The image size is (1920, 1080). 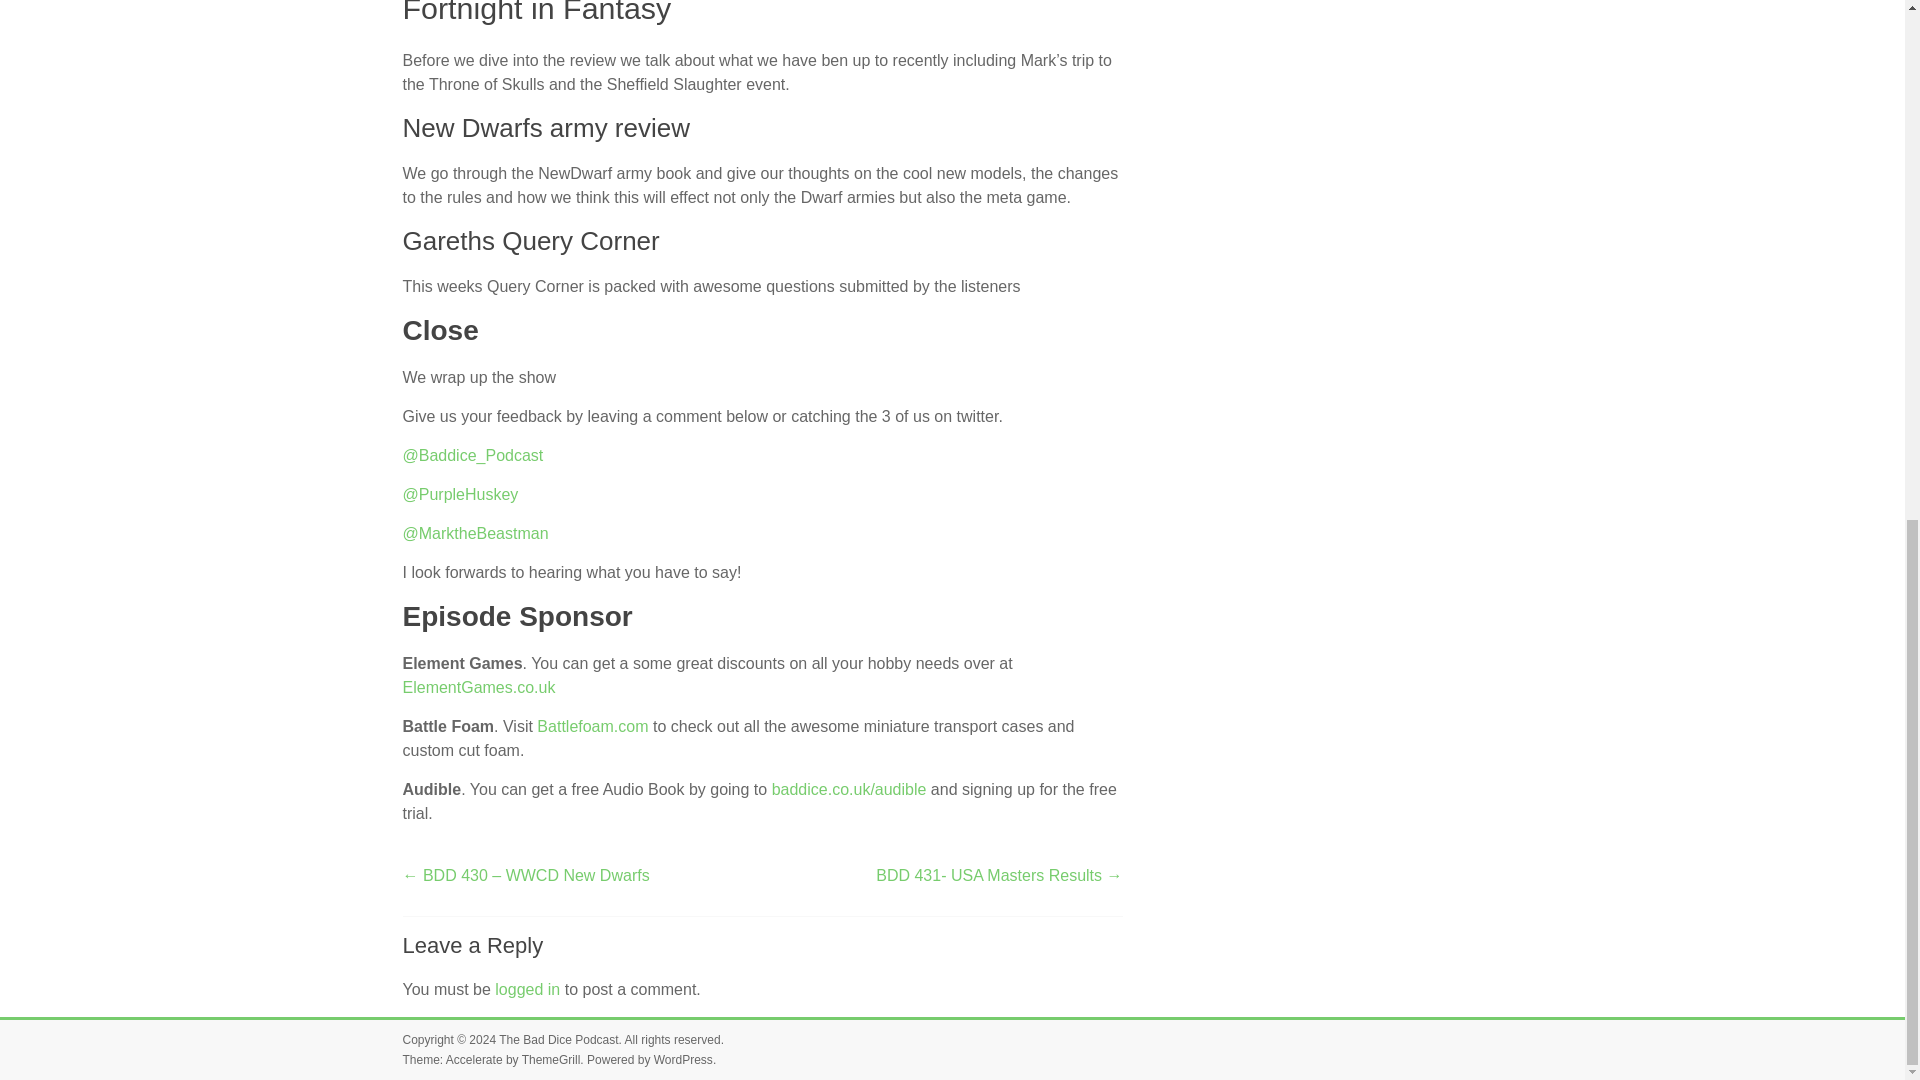 I want to click on logged in, so click(x=528, y=988).